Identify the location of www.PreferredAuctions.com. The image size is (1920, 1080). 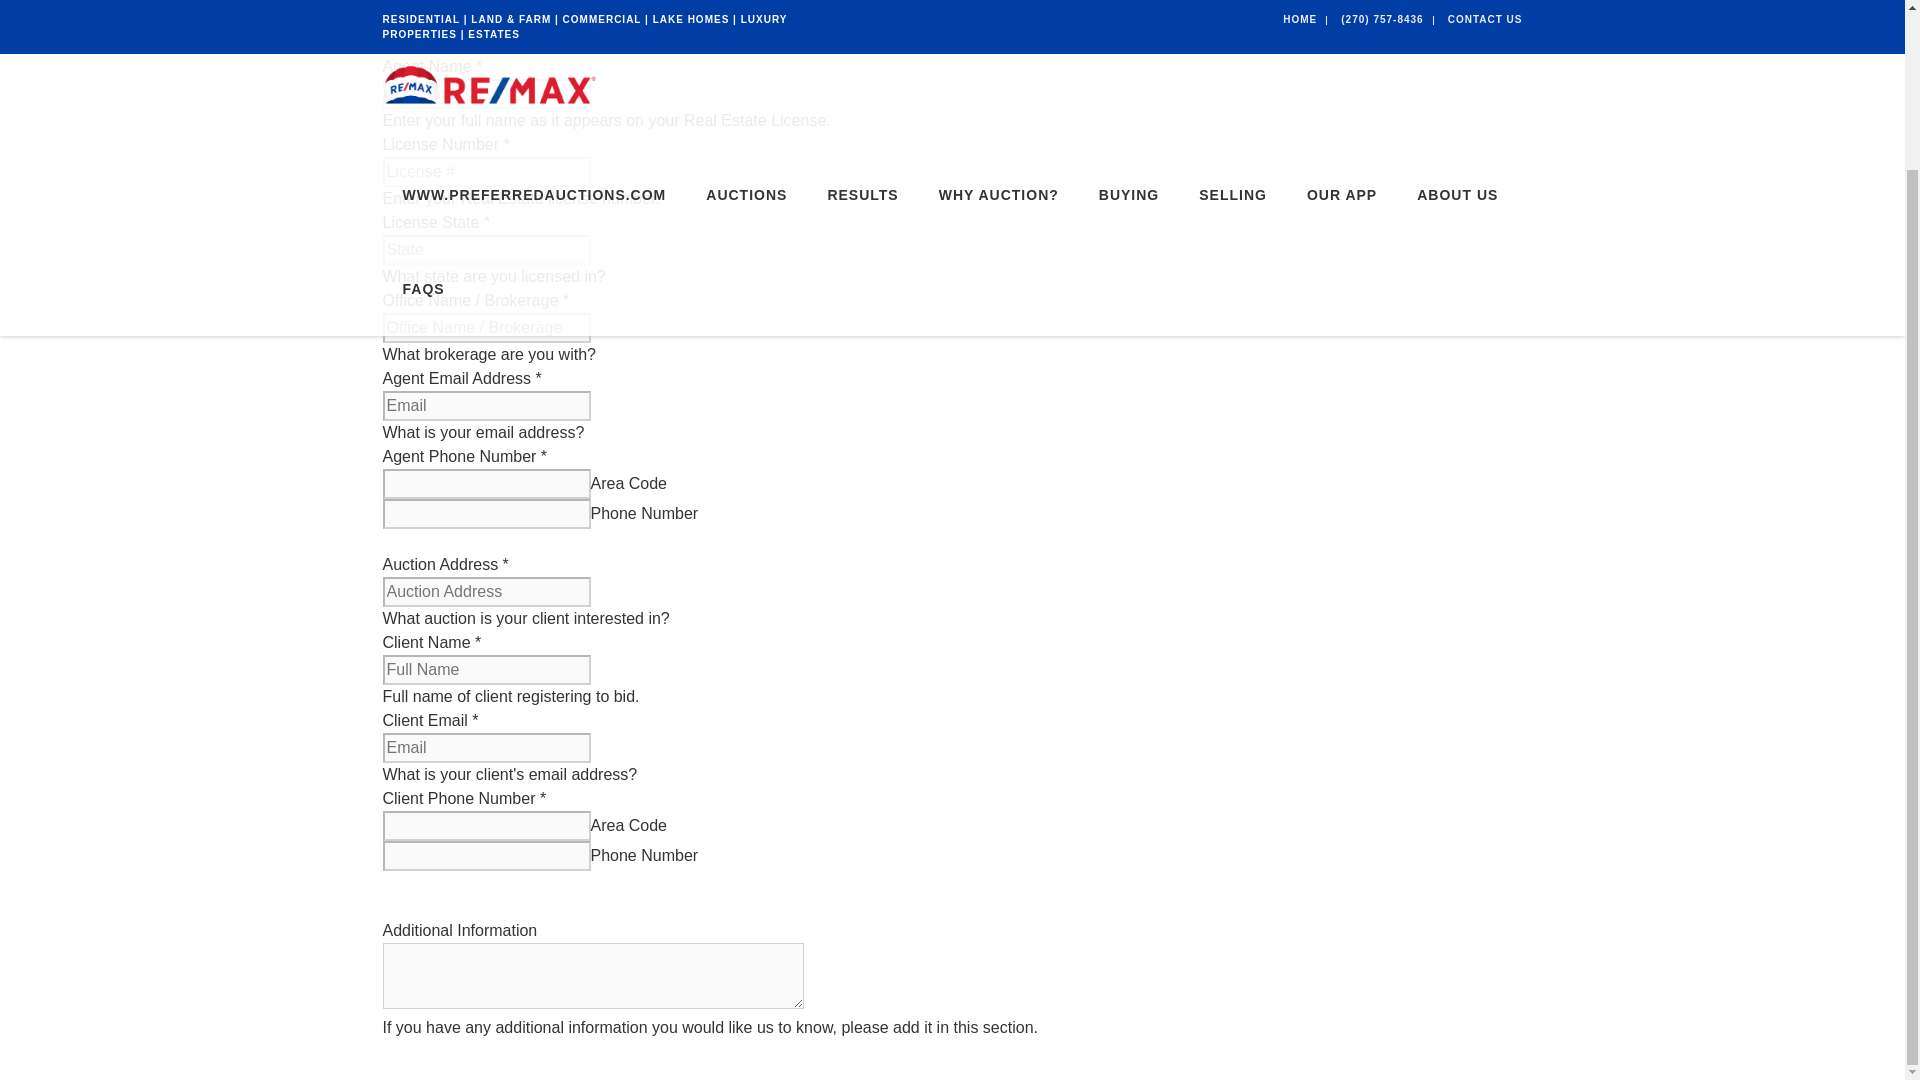
(534, 28).